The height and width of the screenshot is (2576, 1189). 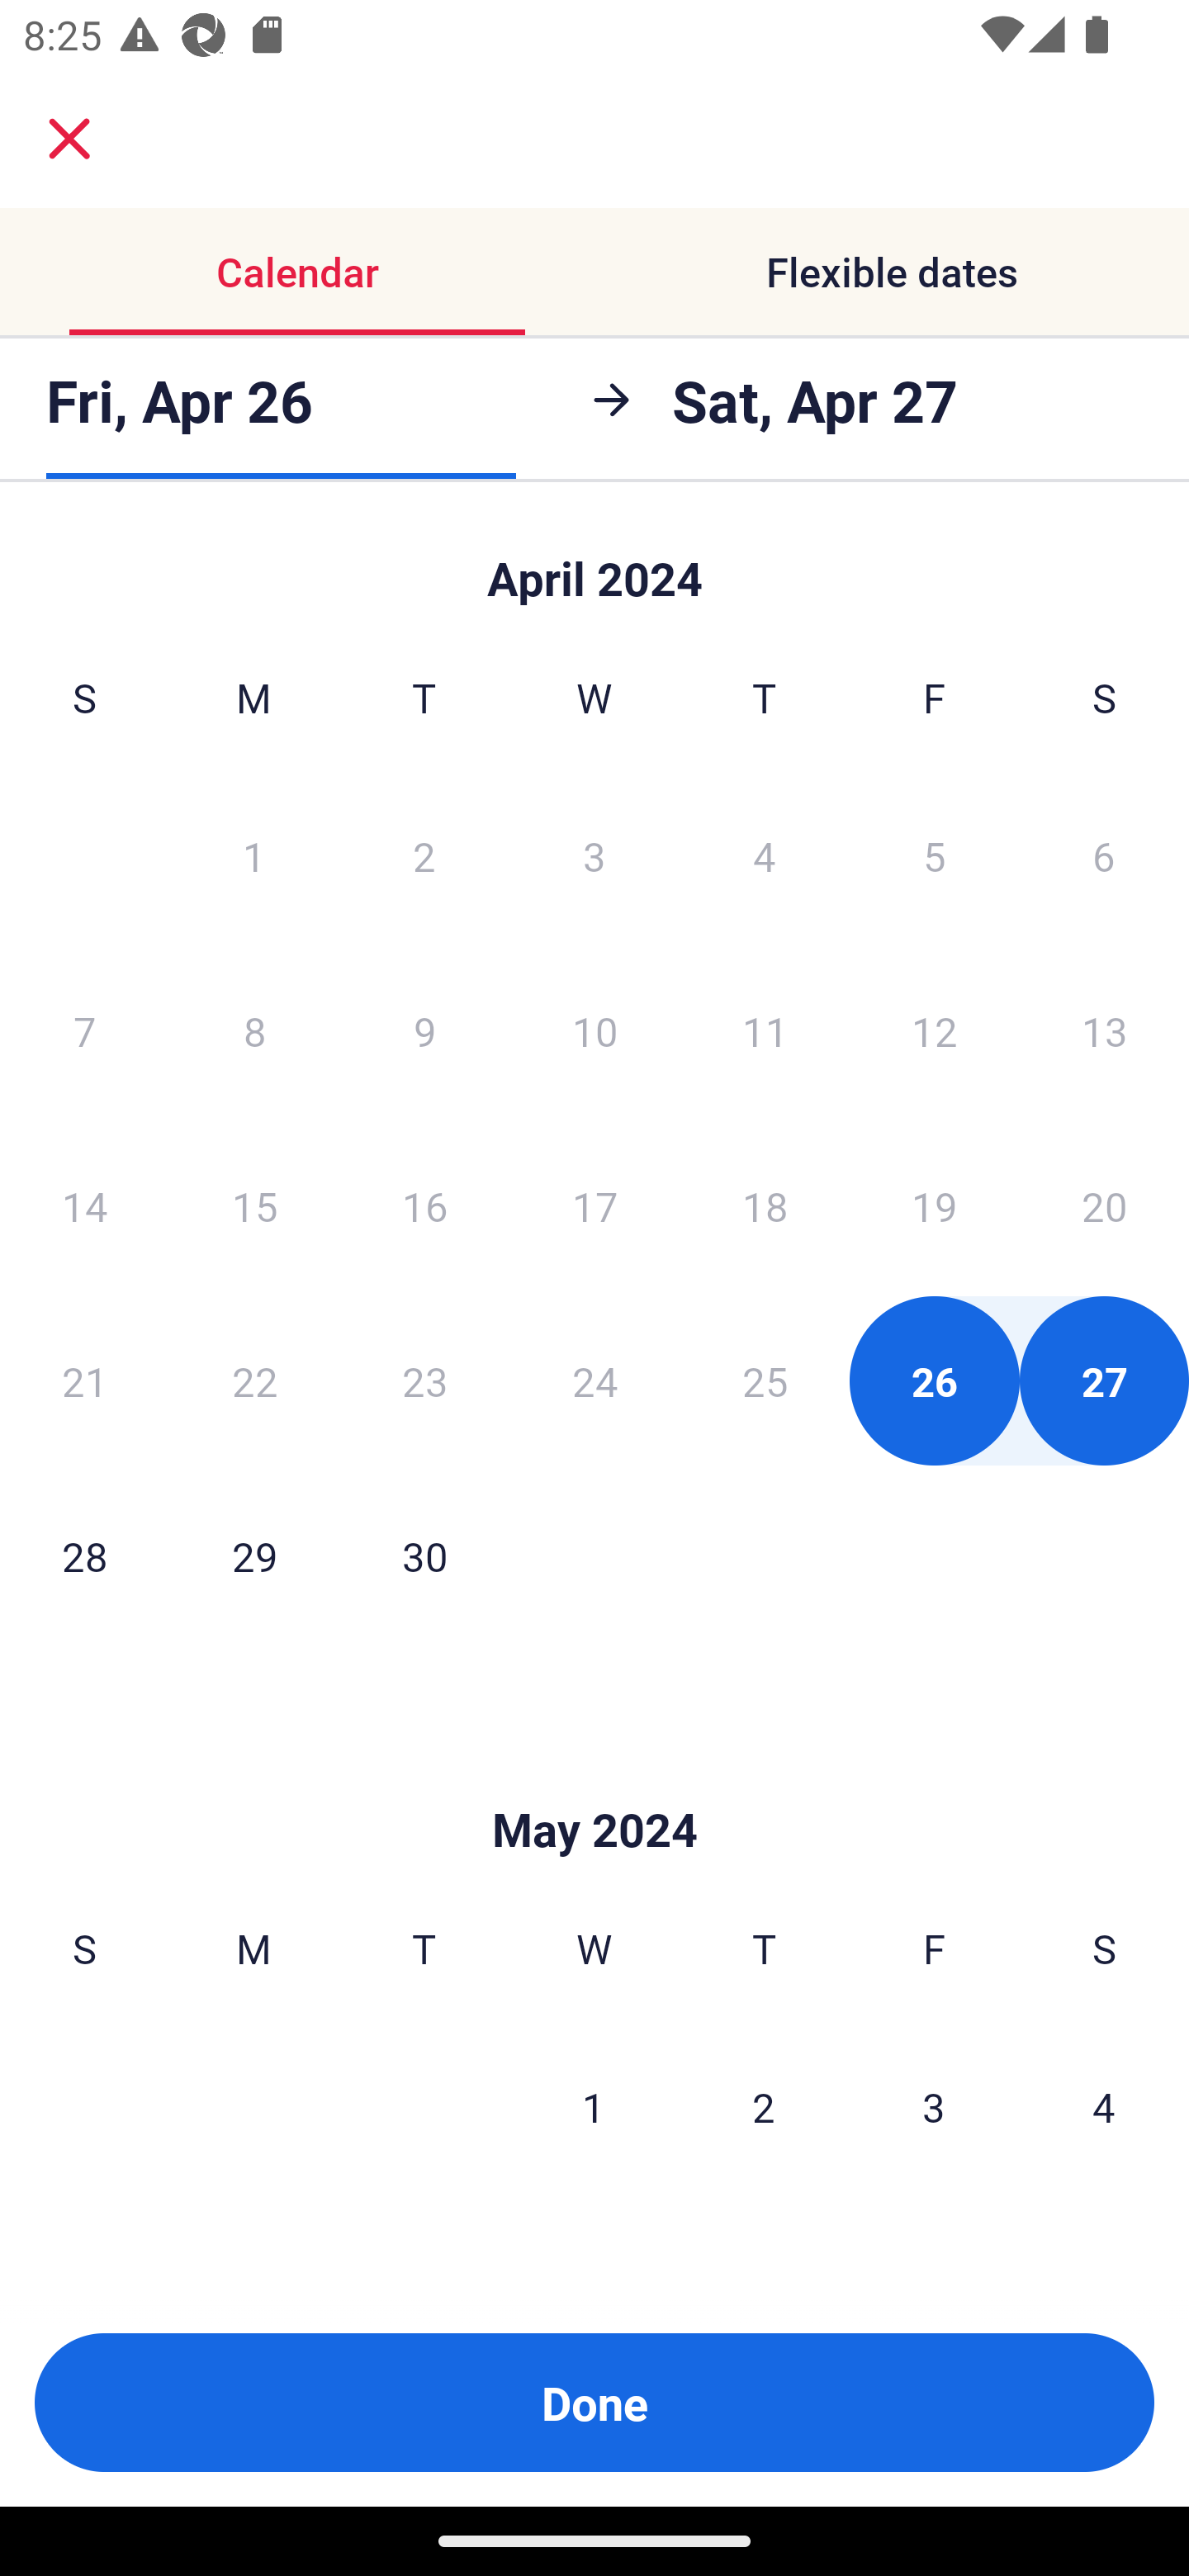 What do you see at coordinates (1104, 2107) in the screenshot?
I see `4 Saturday, May 4, 2024` at bounding box center [1104, 2107].